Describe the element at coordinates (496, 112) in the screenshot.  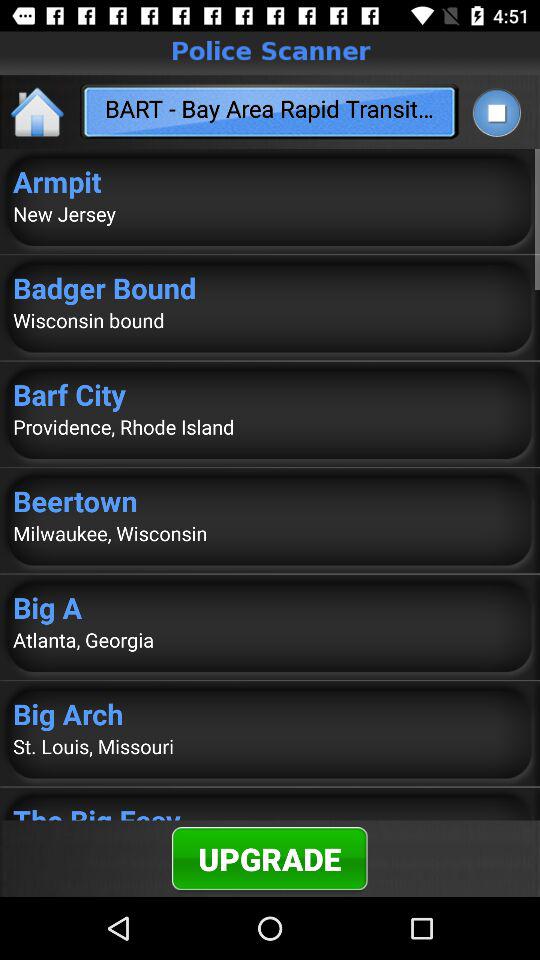
I see `turn on icon to the right of the bart bay area item` at that location.